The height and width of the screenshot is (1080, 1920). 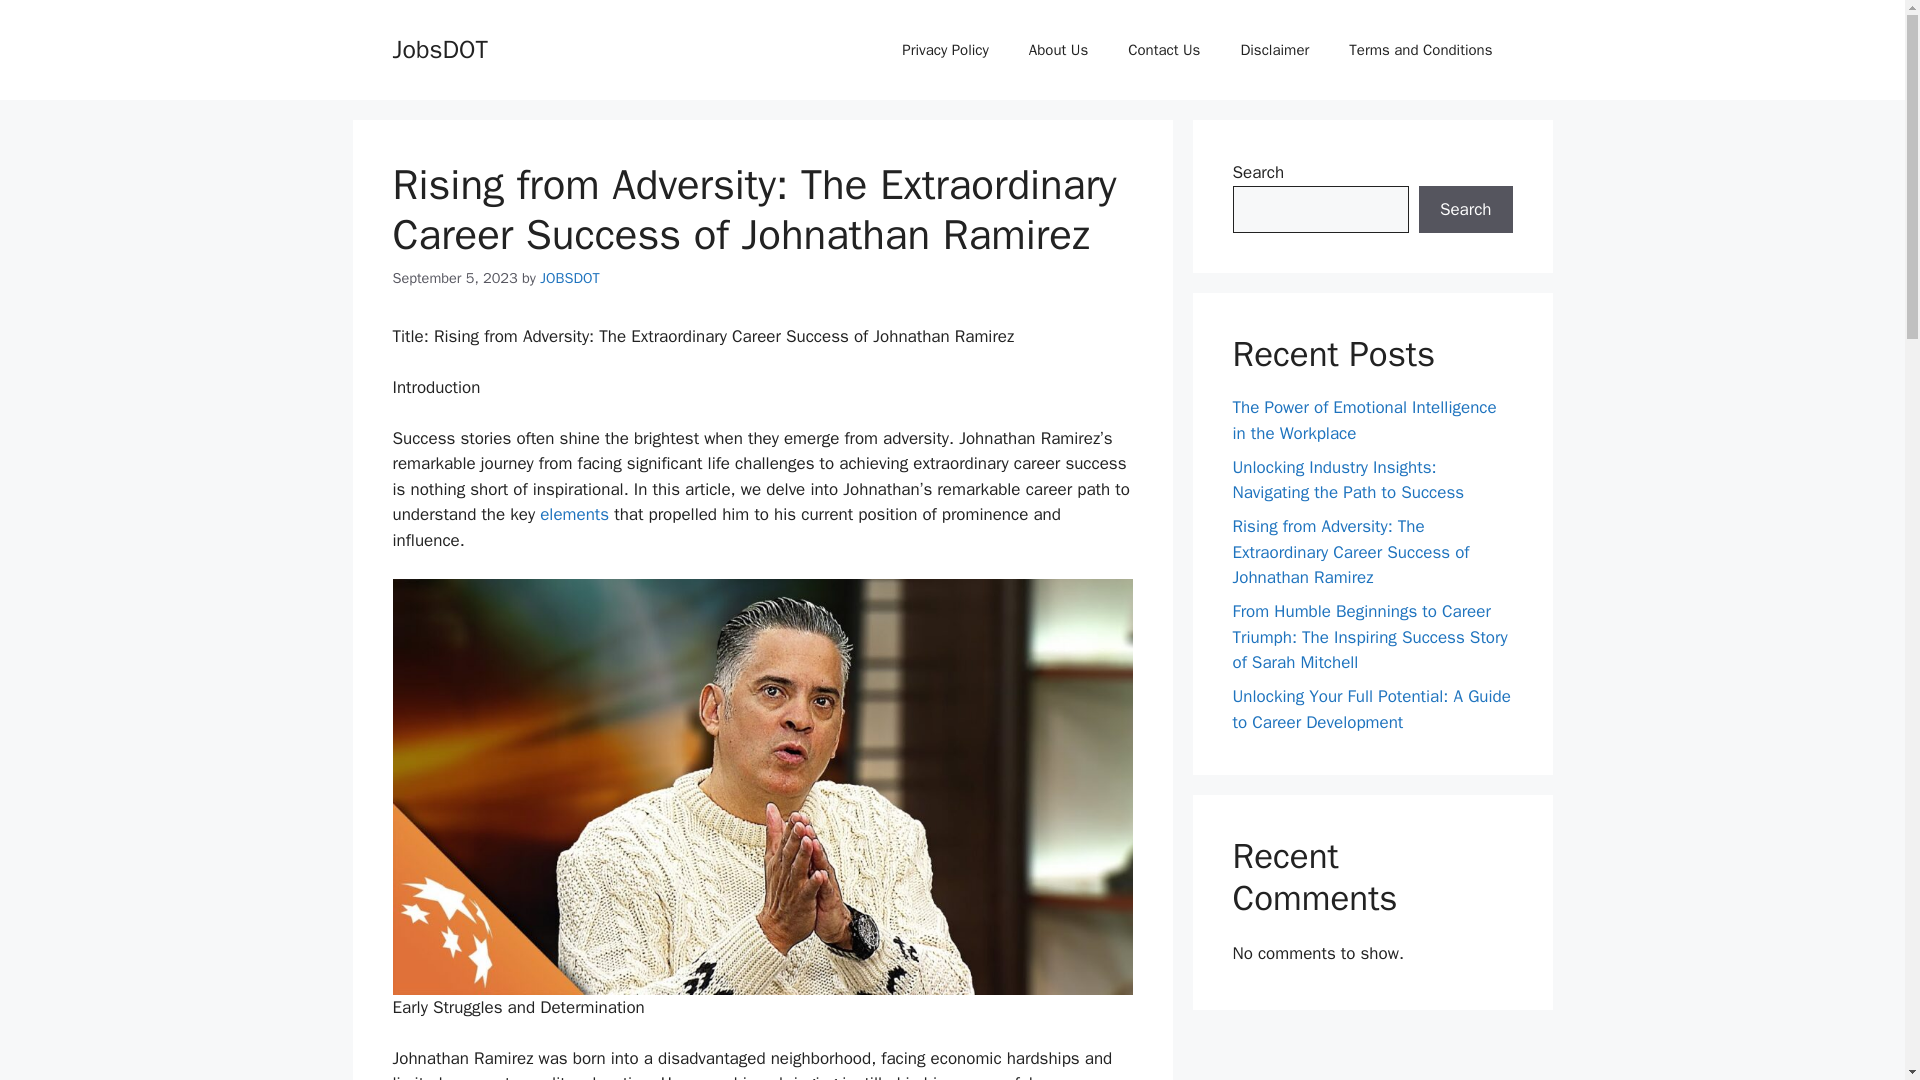 I want to click on View all posts by JOBSDOT, so click(x=569, y=278).